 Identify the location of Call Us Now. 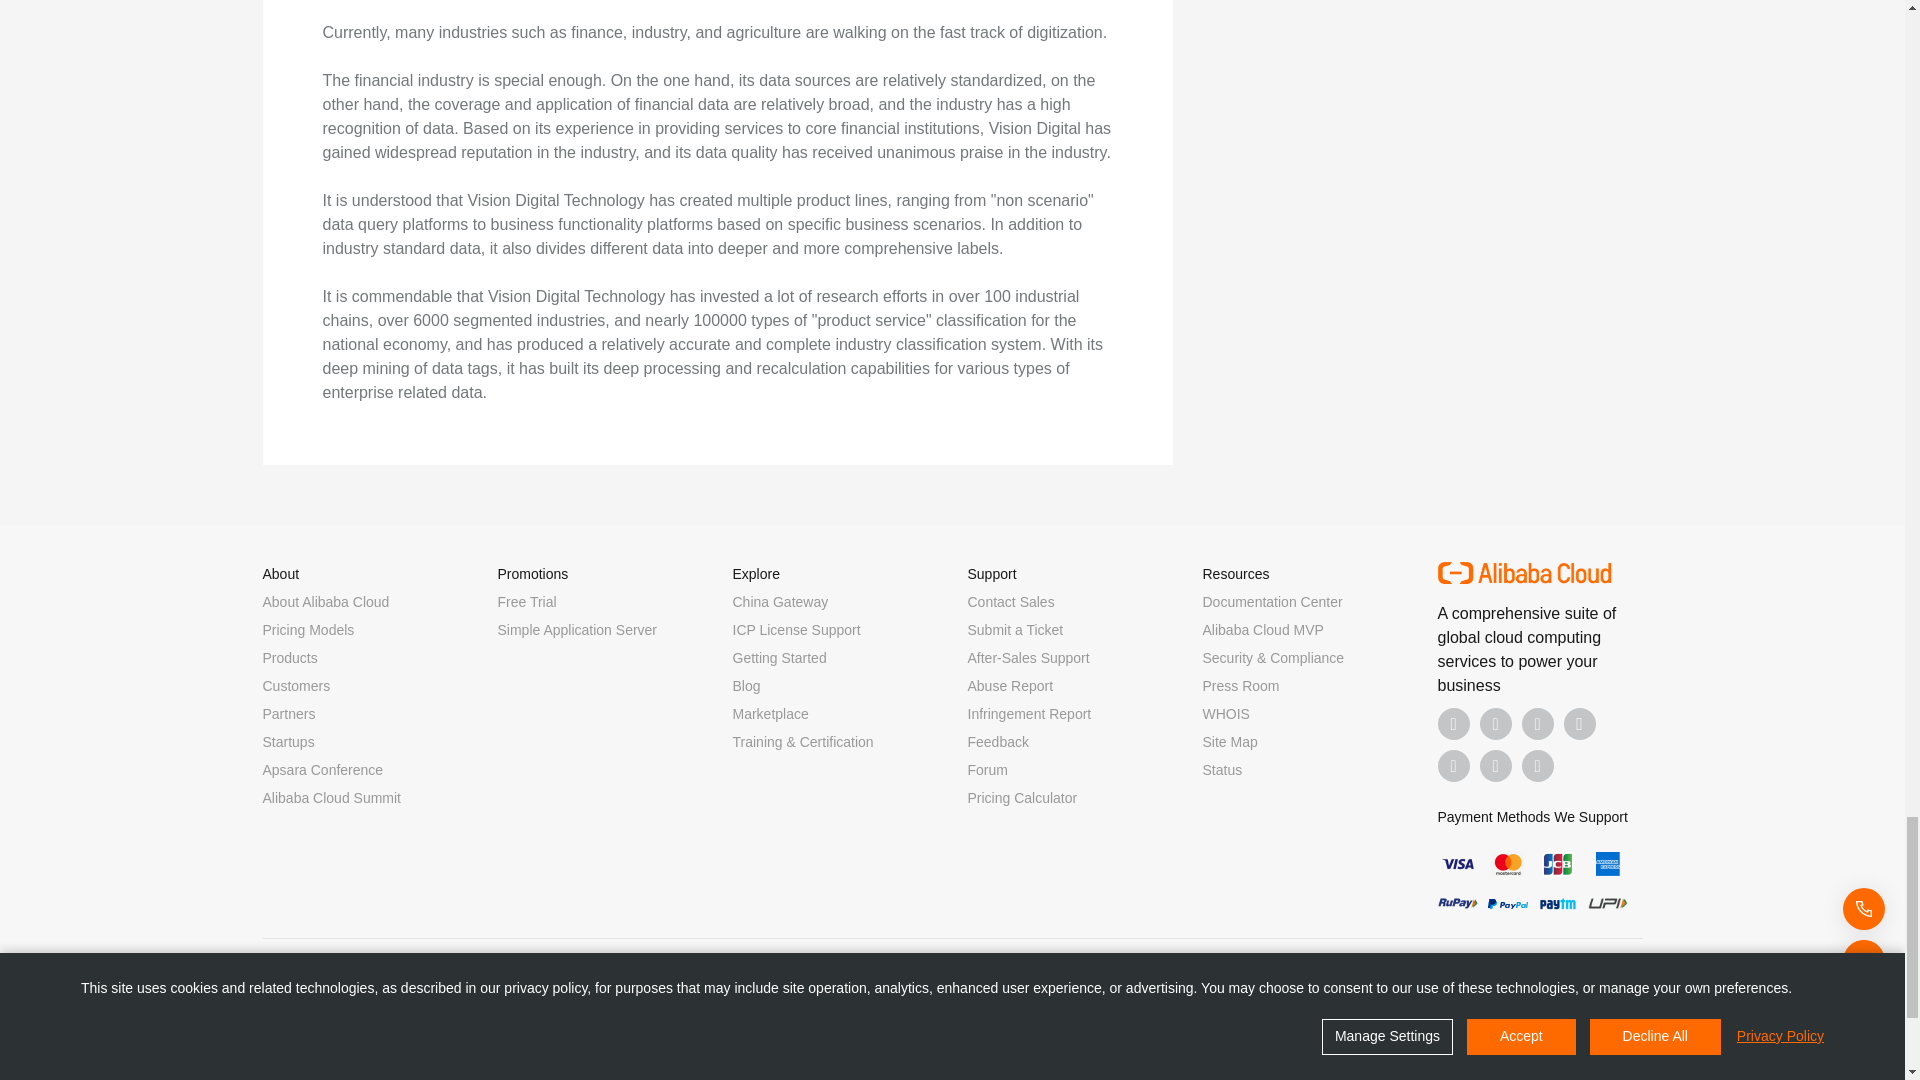
(1538, 765).